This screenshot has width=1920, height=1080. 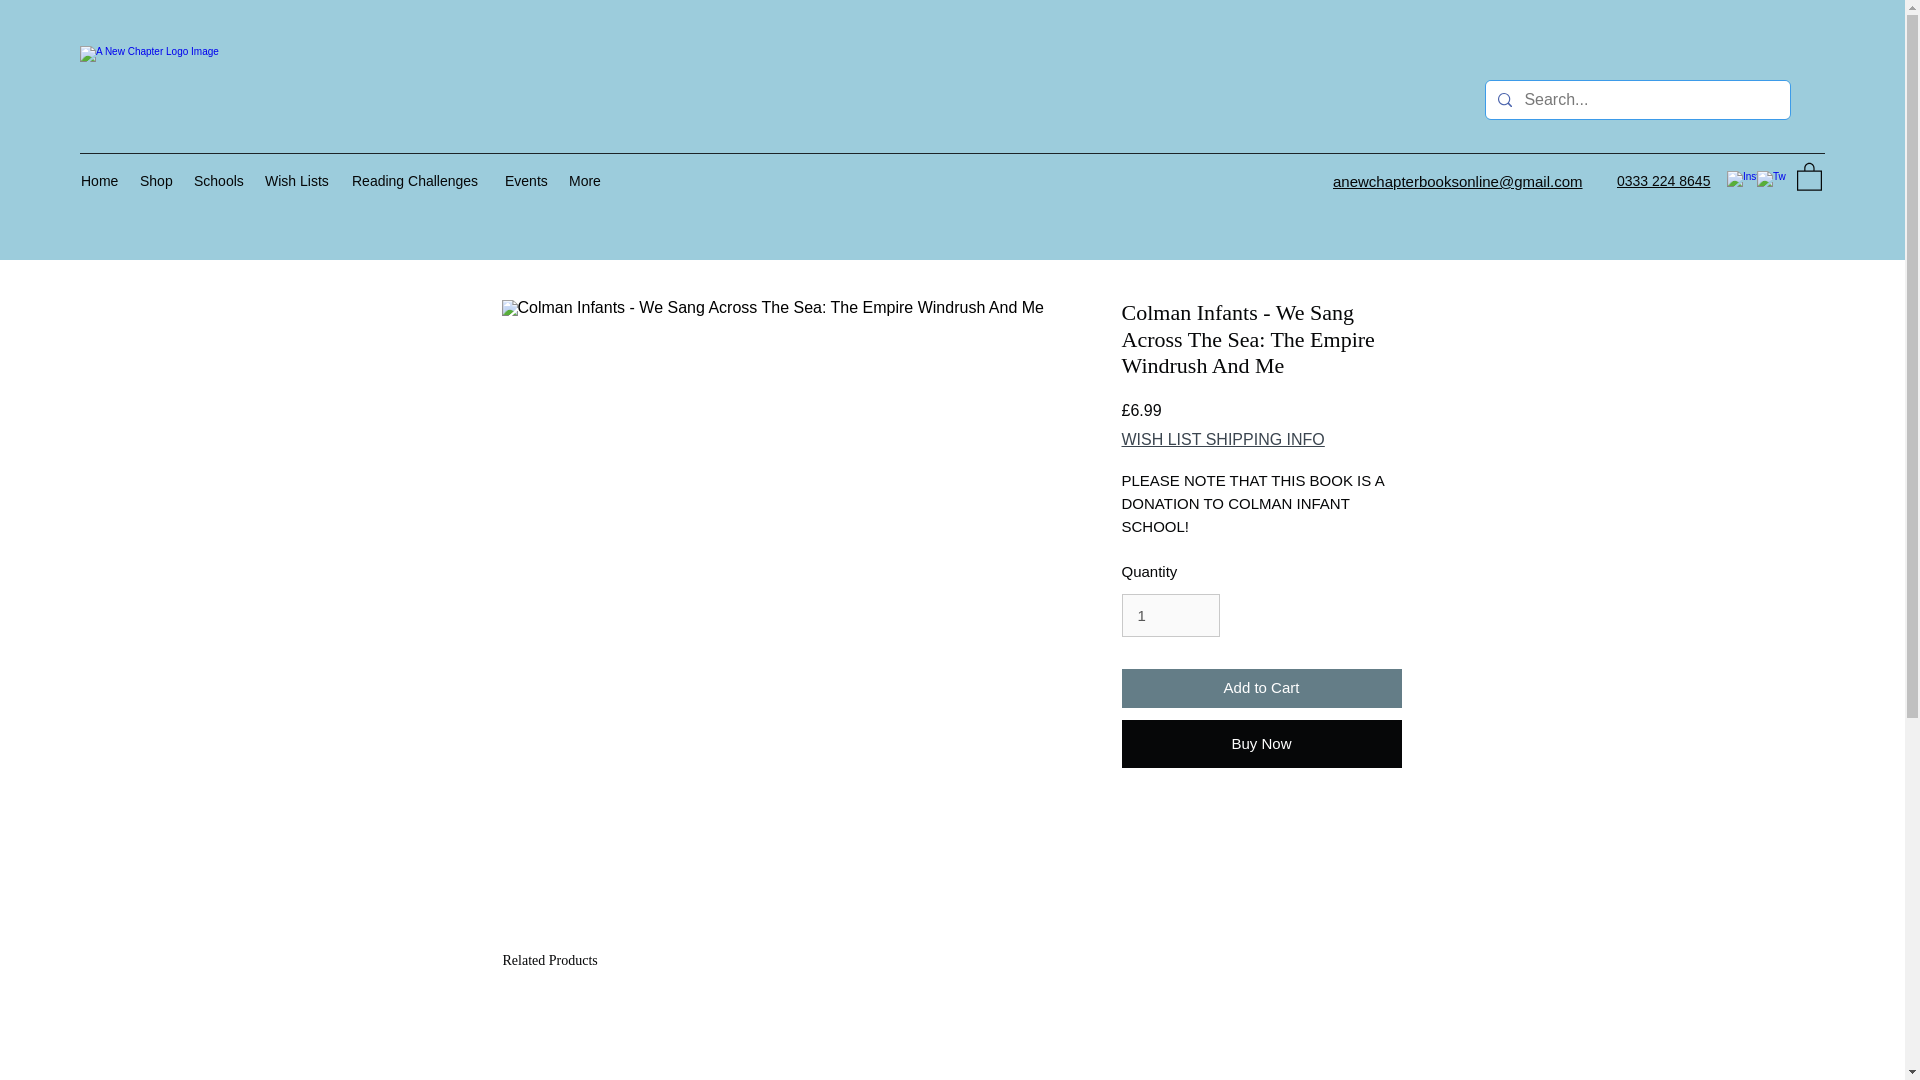 I want to click on Add to Cart, so click(x=1261, y=688).